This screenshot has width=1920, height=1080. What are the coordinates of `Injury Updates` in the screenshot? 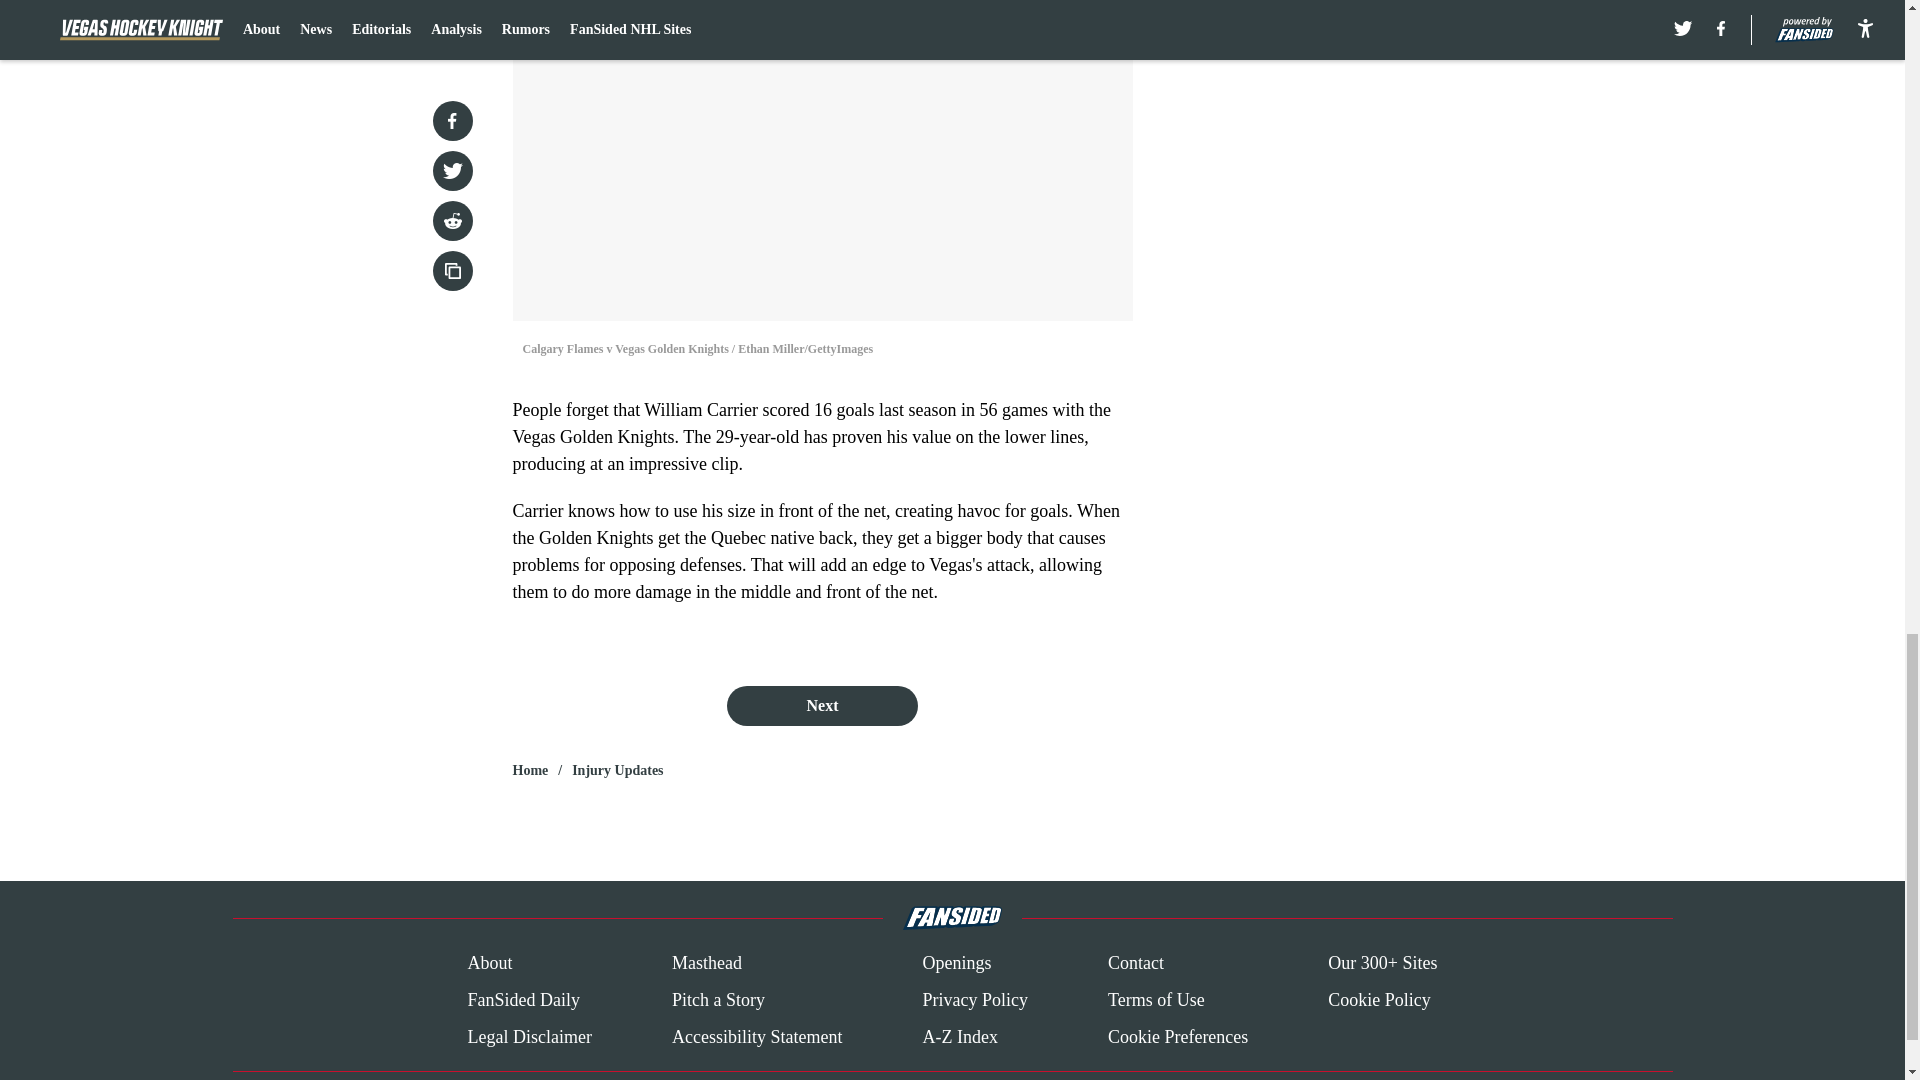 It's located at (617, 770).